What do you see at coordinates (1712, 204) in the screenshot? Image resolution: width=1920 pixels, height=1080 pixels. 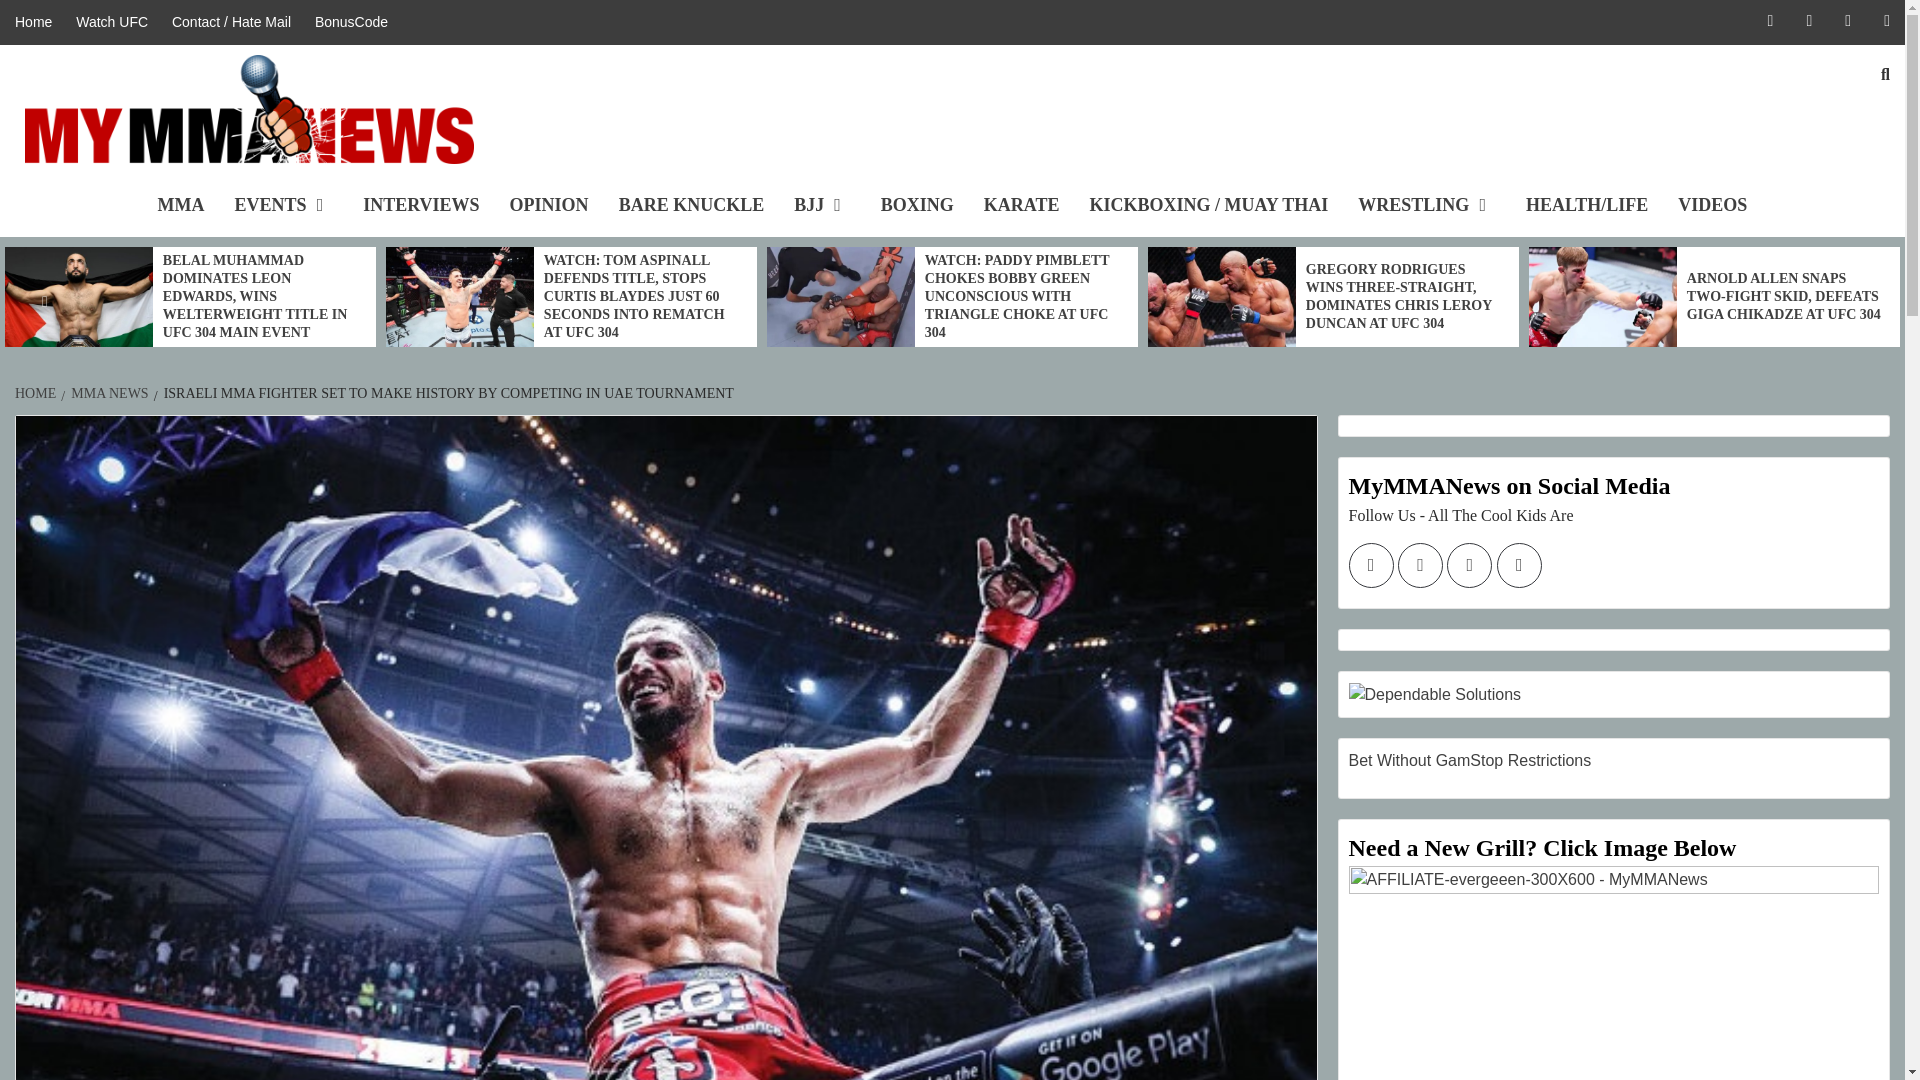 I see `VIDEOS` at bounding box center [1712, 204].